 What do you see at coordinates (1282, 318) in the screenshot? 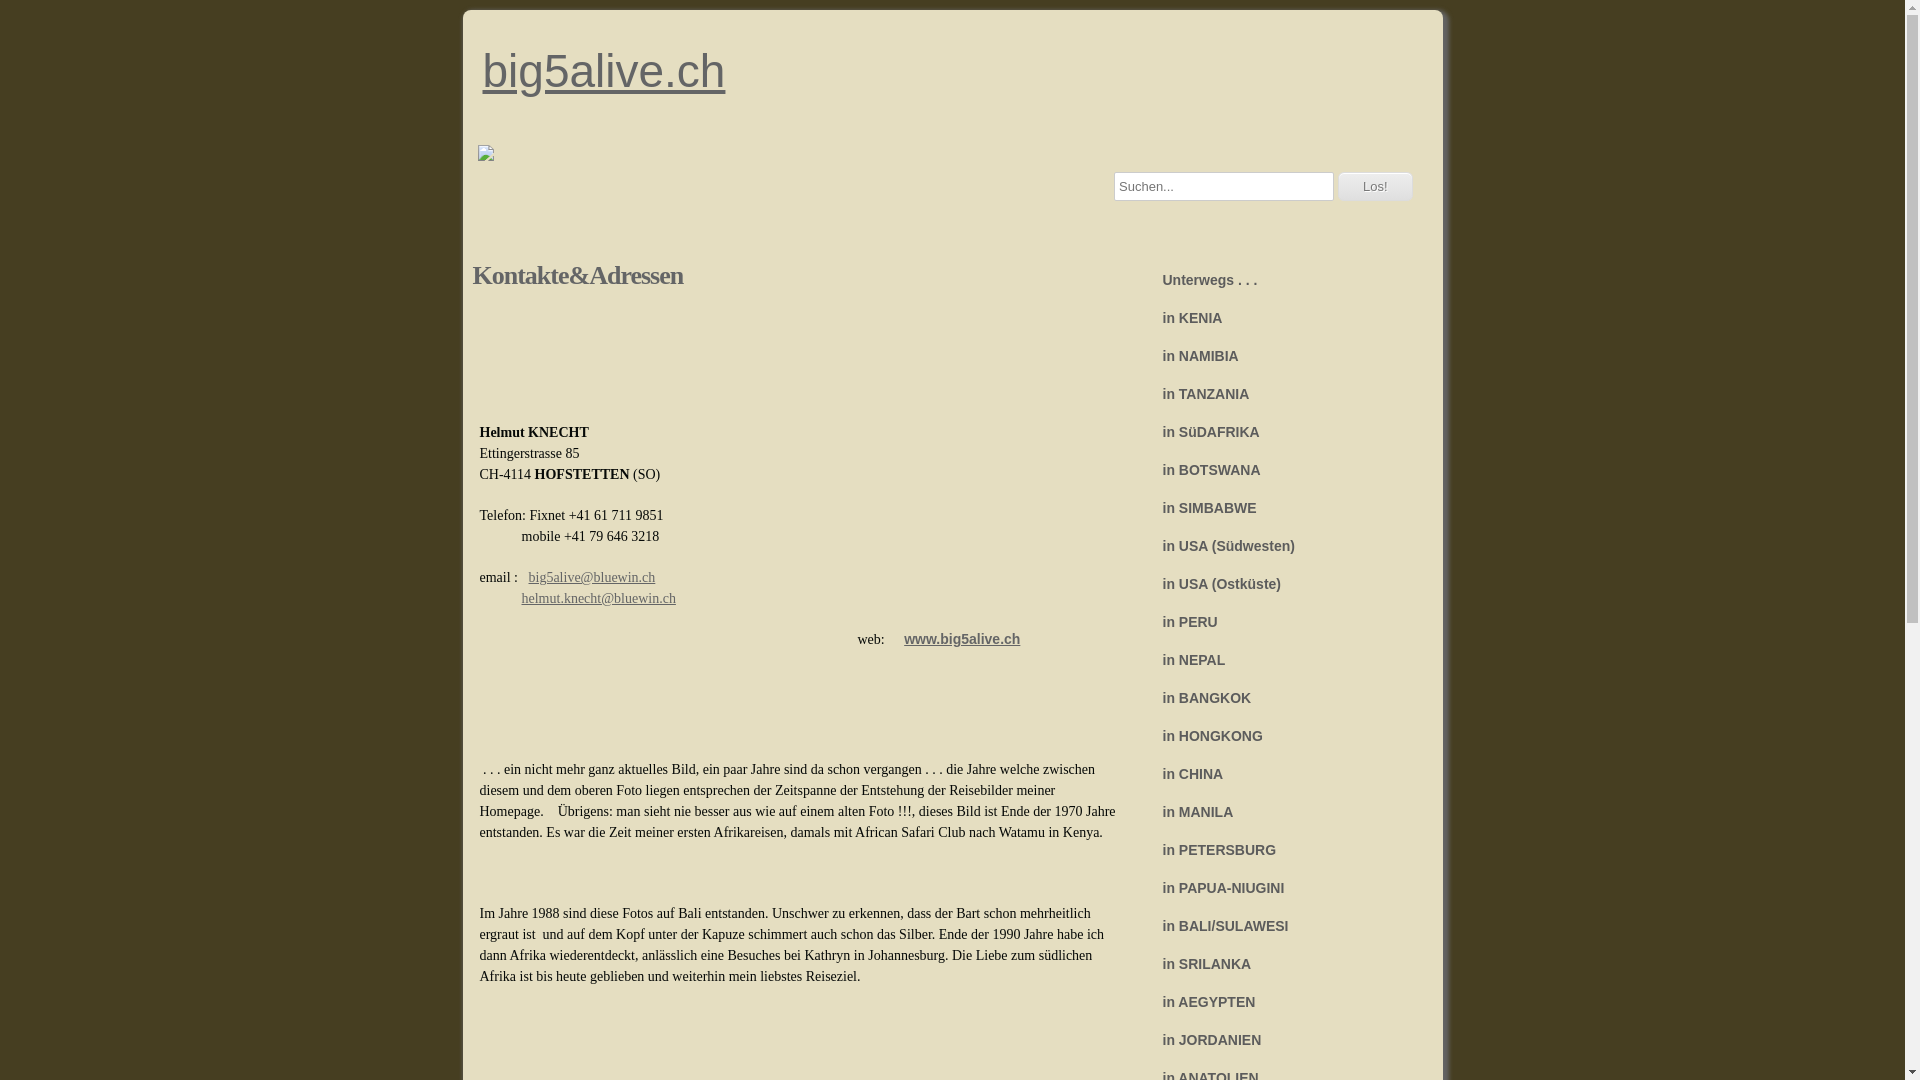
I see `in KENIA` at bounding box center [1282, 318].